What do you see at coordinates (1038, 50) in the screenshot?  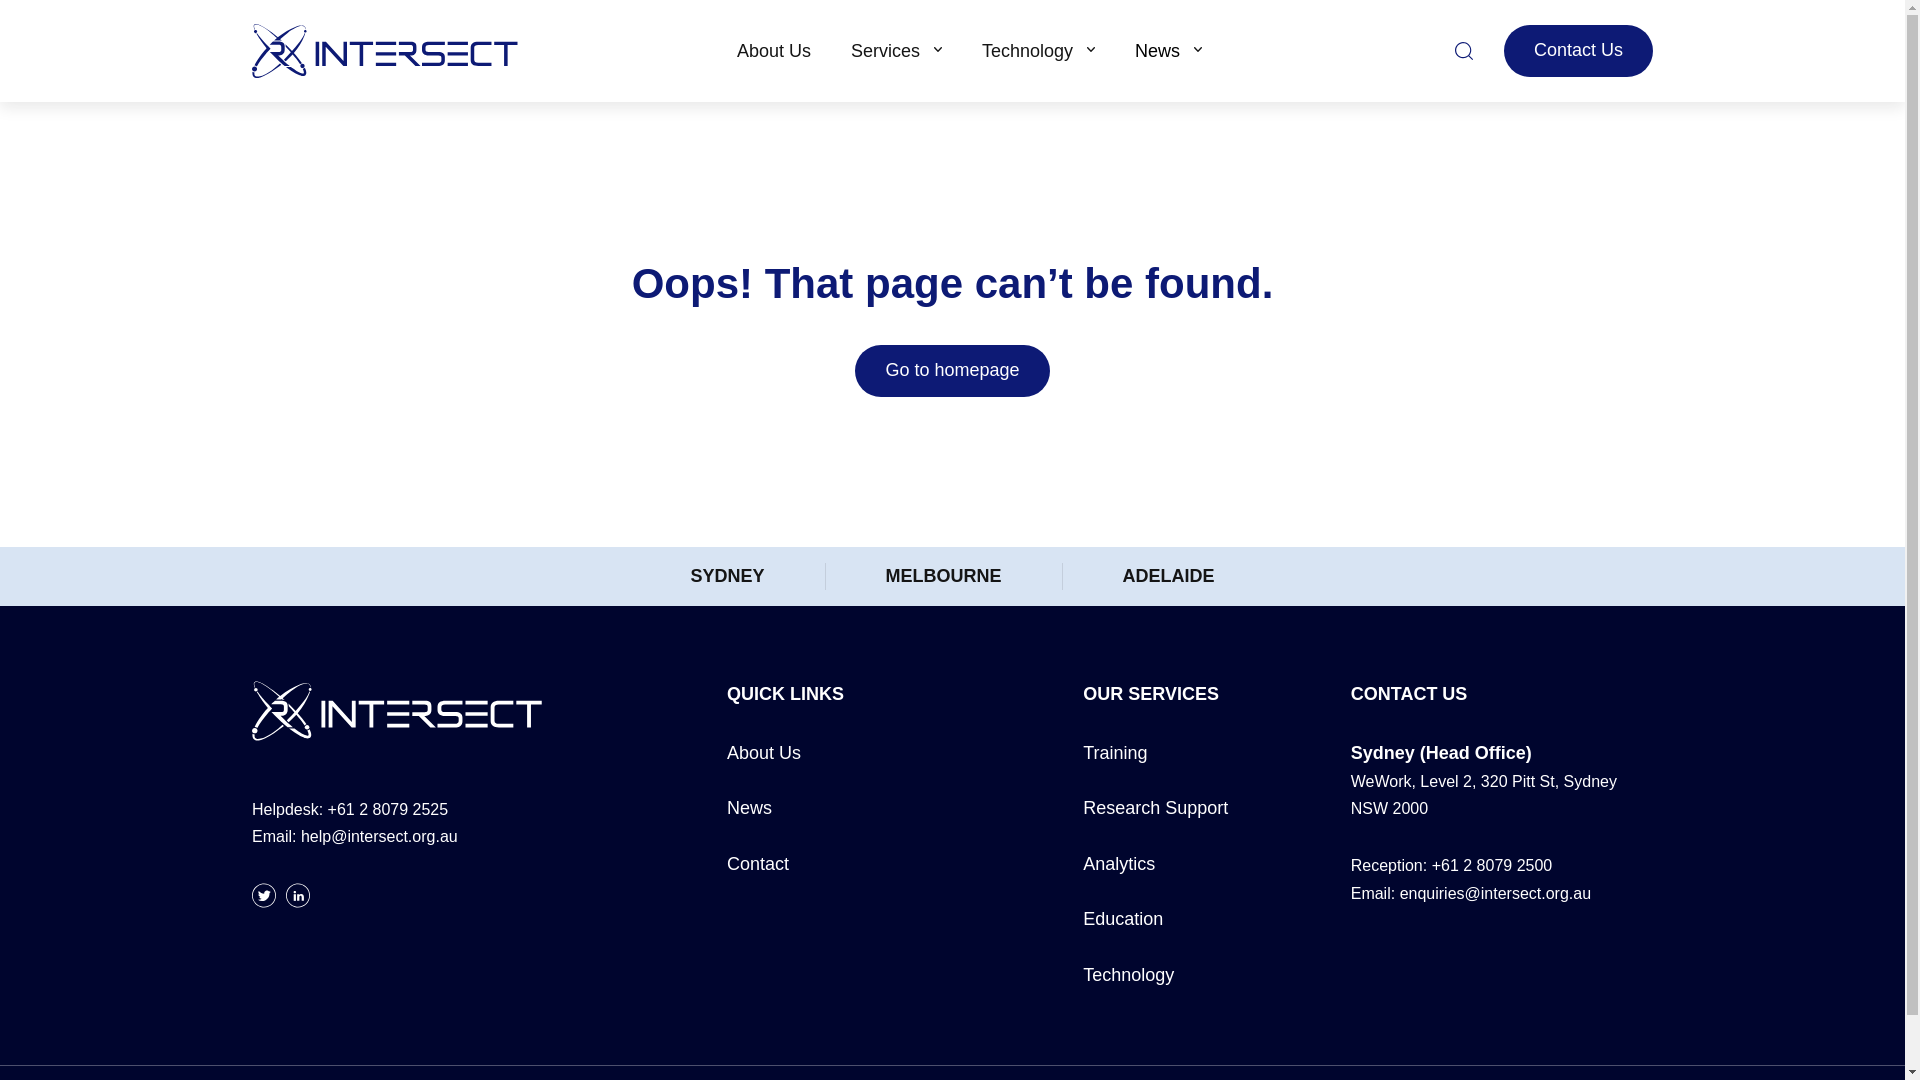 I see `Technology` at bounding box center [1038, 50].